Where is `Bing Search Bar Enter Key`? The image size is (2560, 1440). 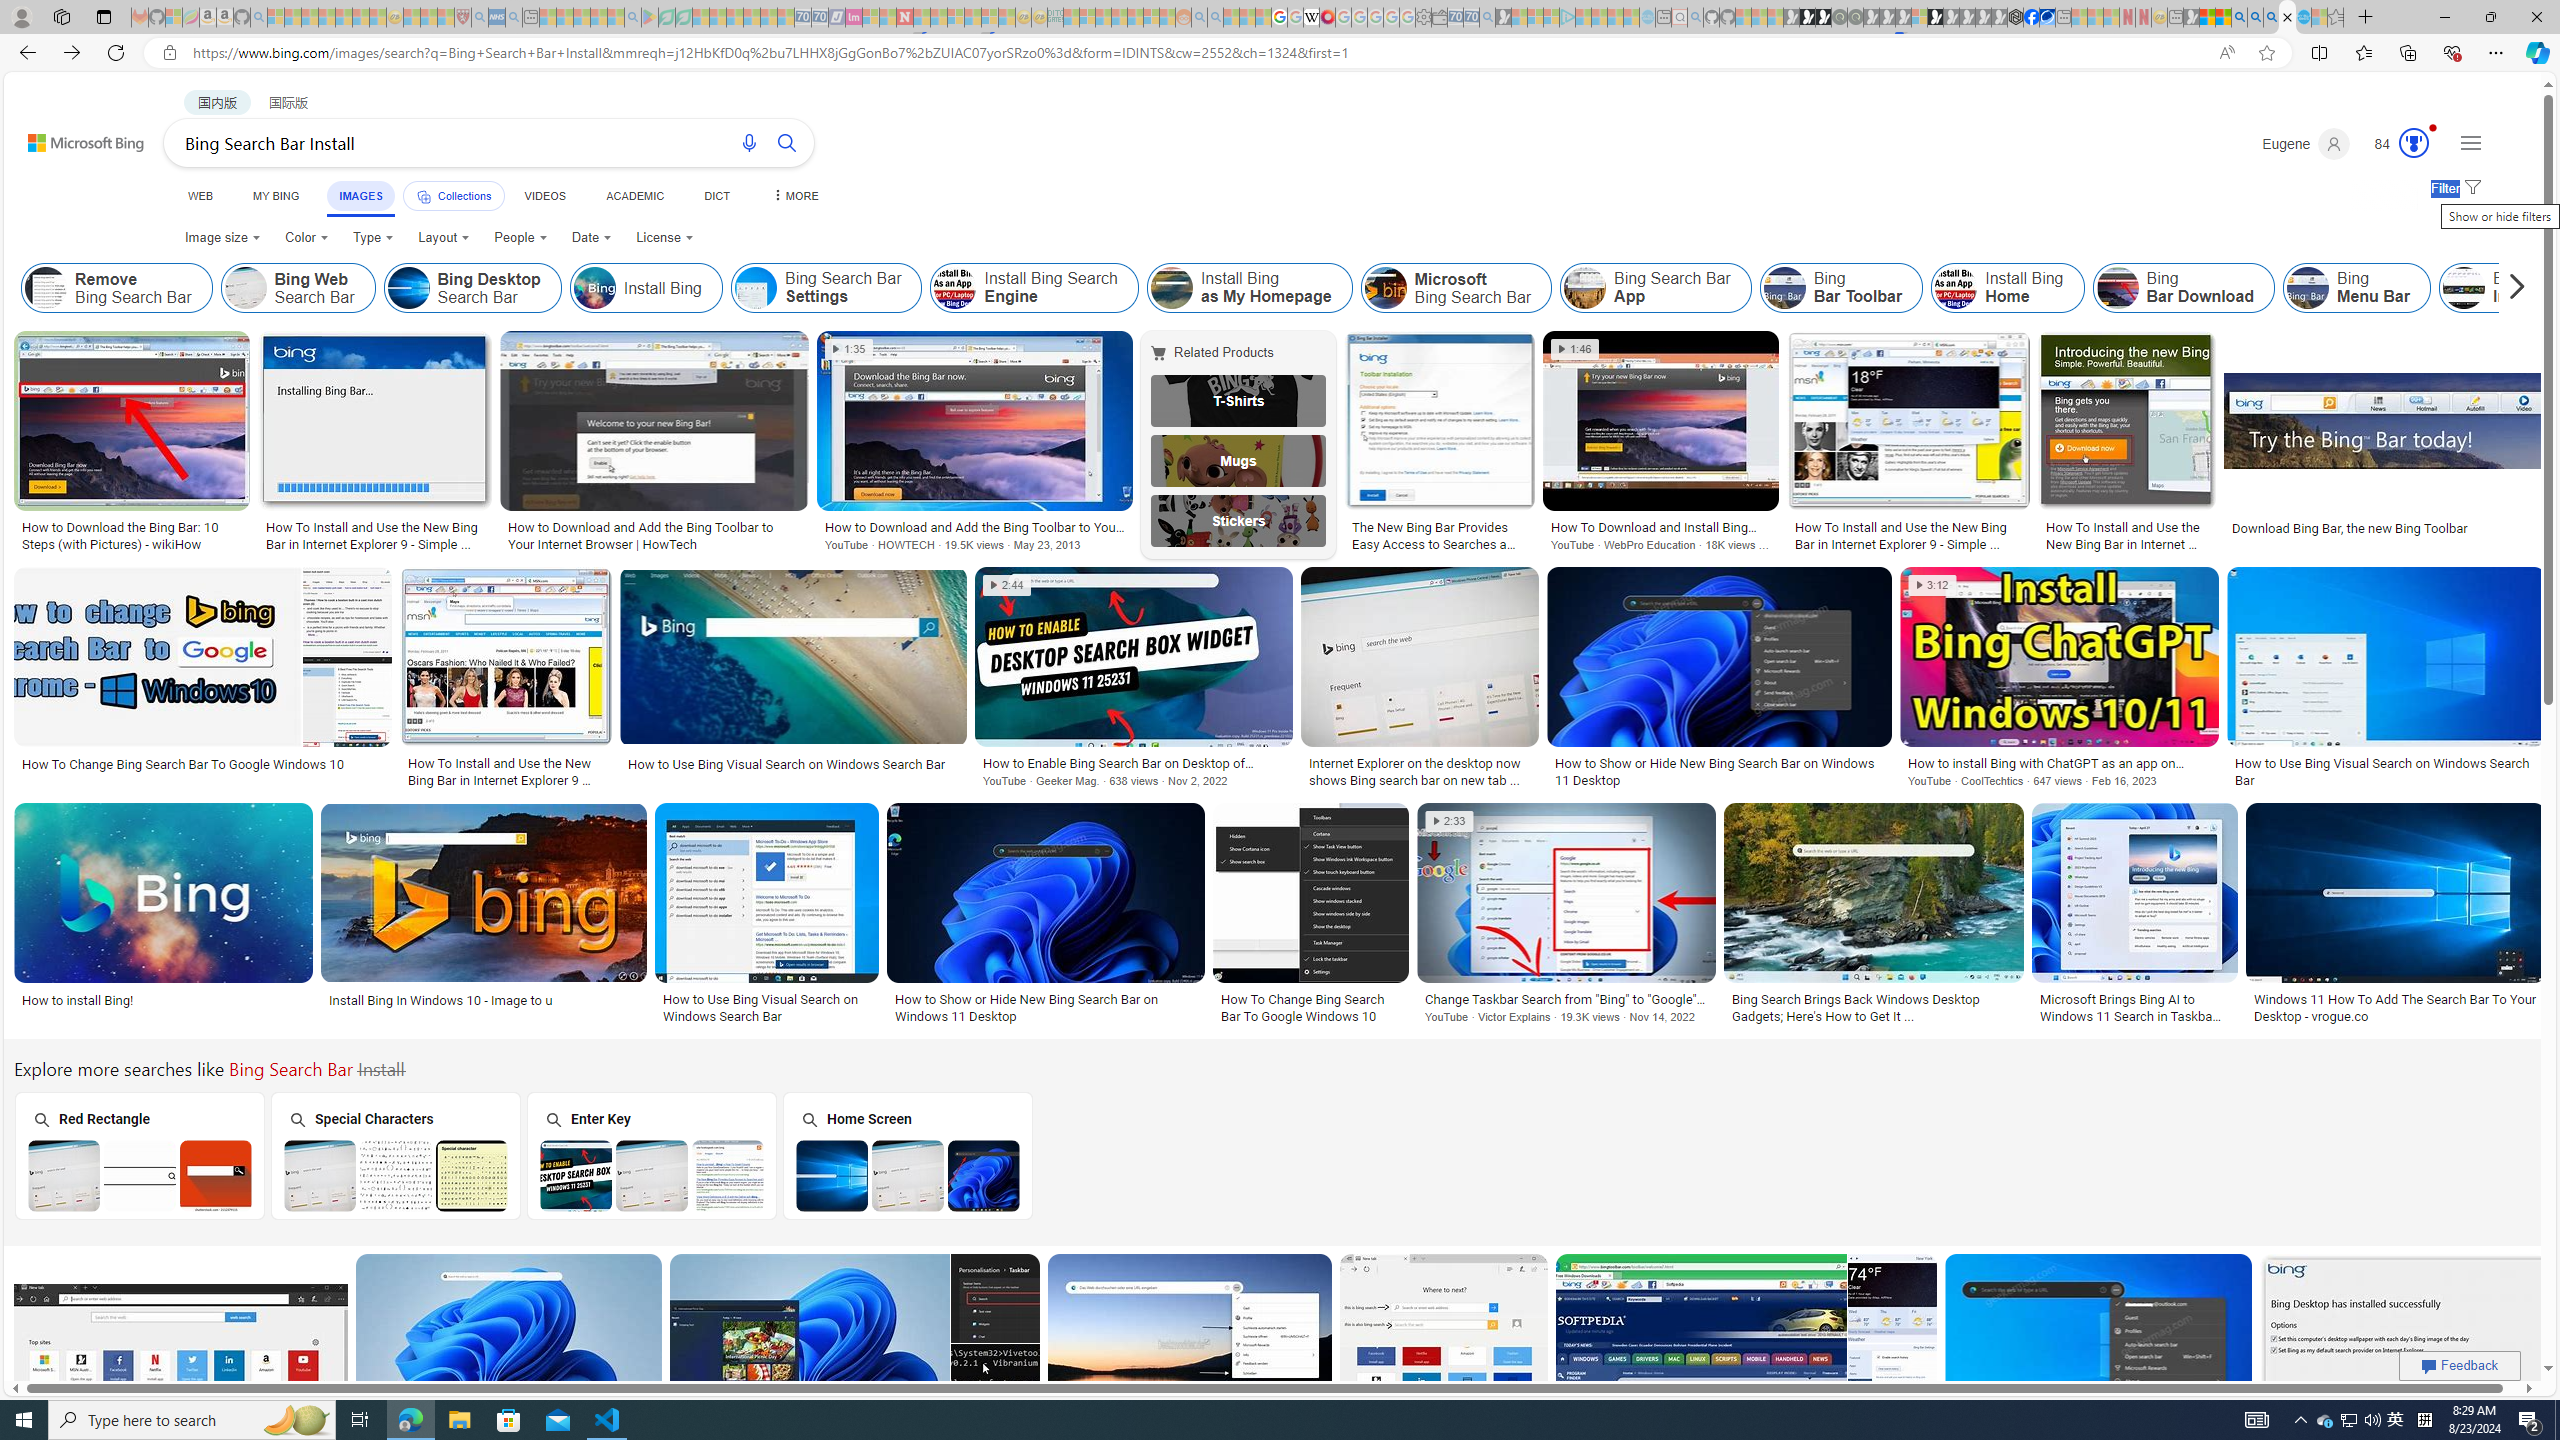
Bing Search Bar Enter Key is located at coordinates (652, 1174).